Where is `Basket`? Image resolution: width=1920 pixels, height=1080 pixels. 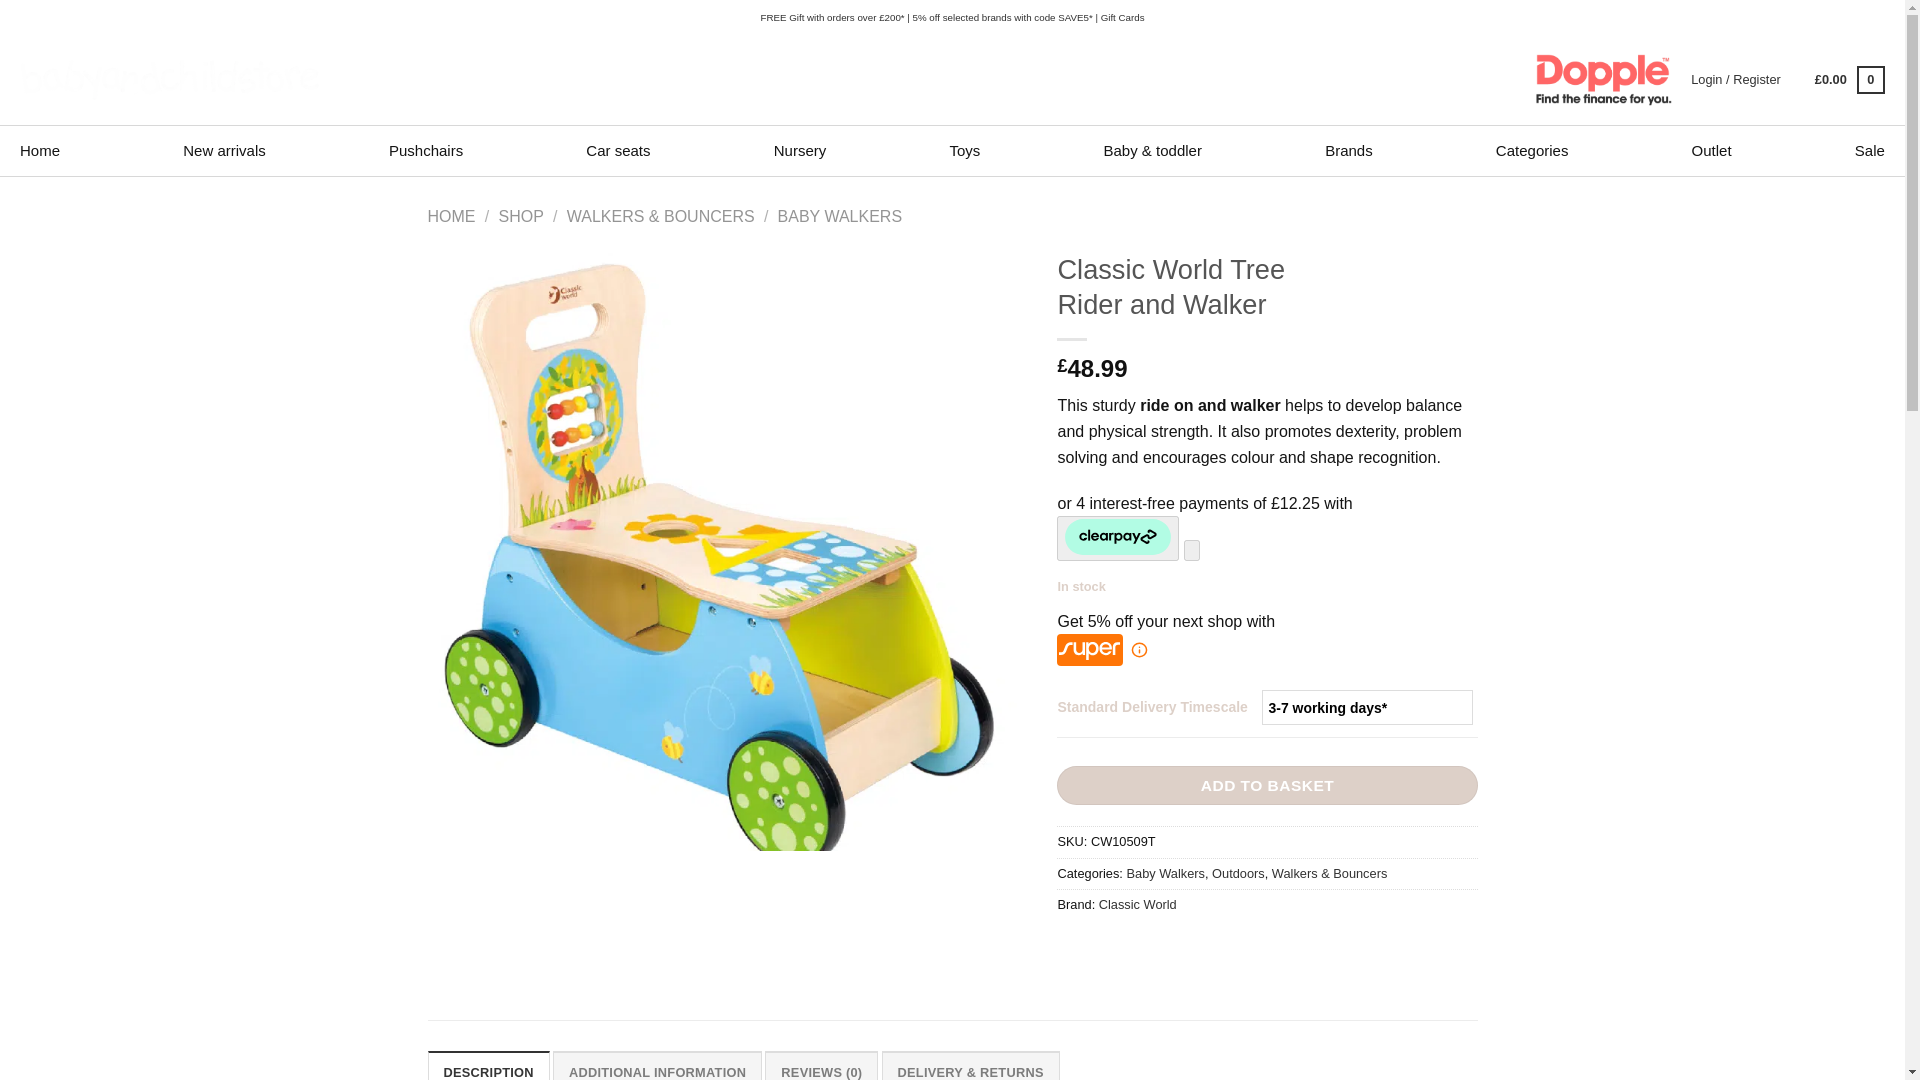
Basket is located at coordinates (1850, 80).